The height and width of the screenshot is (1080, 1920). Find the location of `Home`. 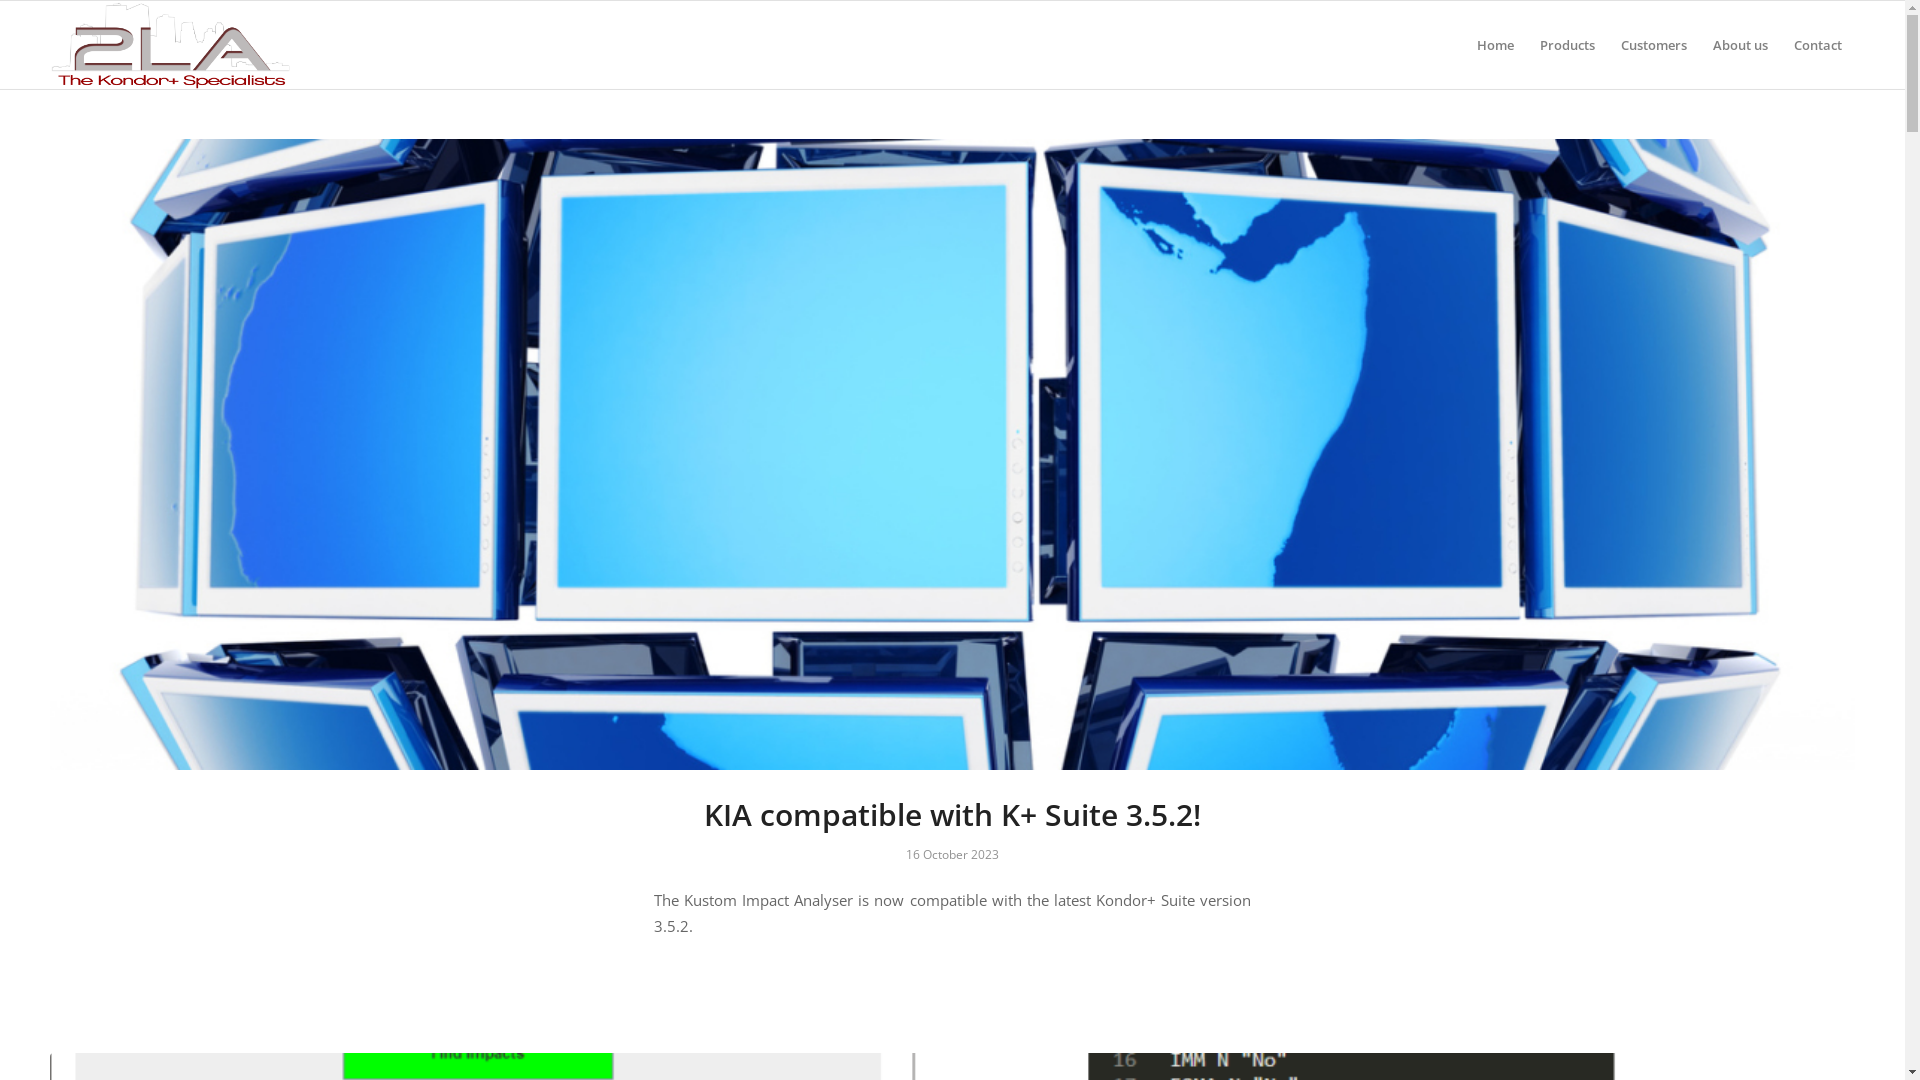

Home is located at coordinates (1496, 45).